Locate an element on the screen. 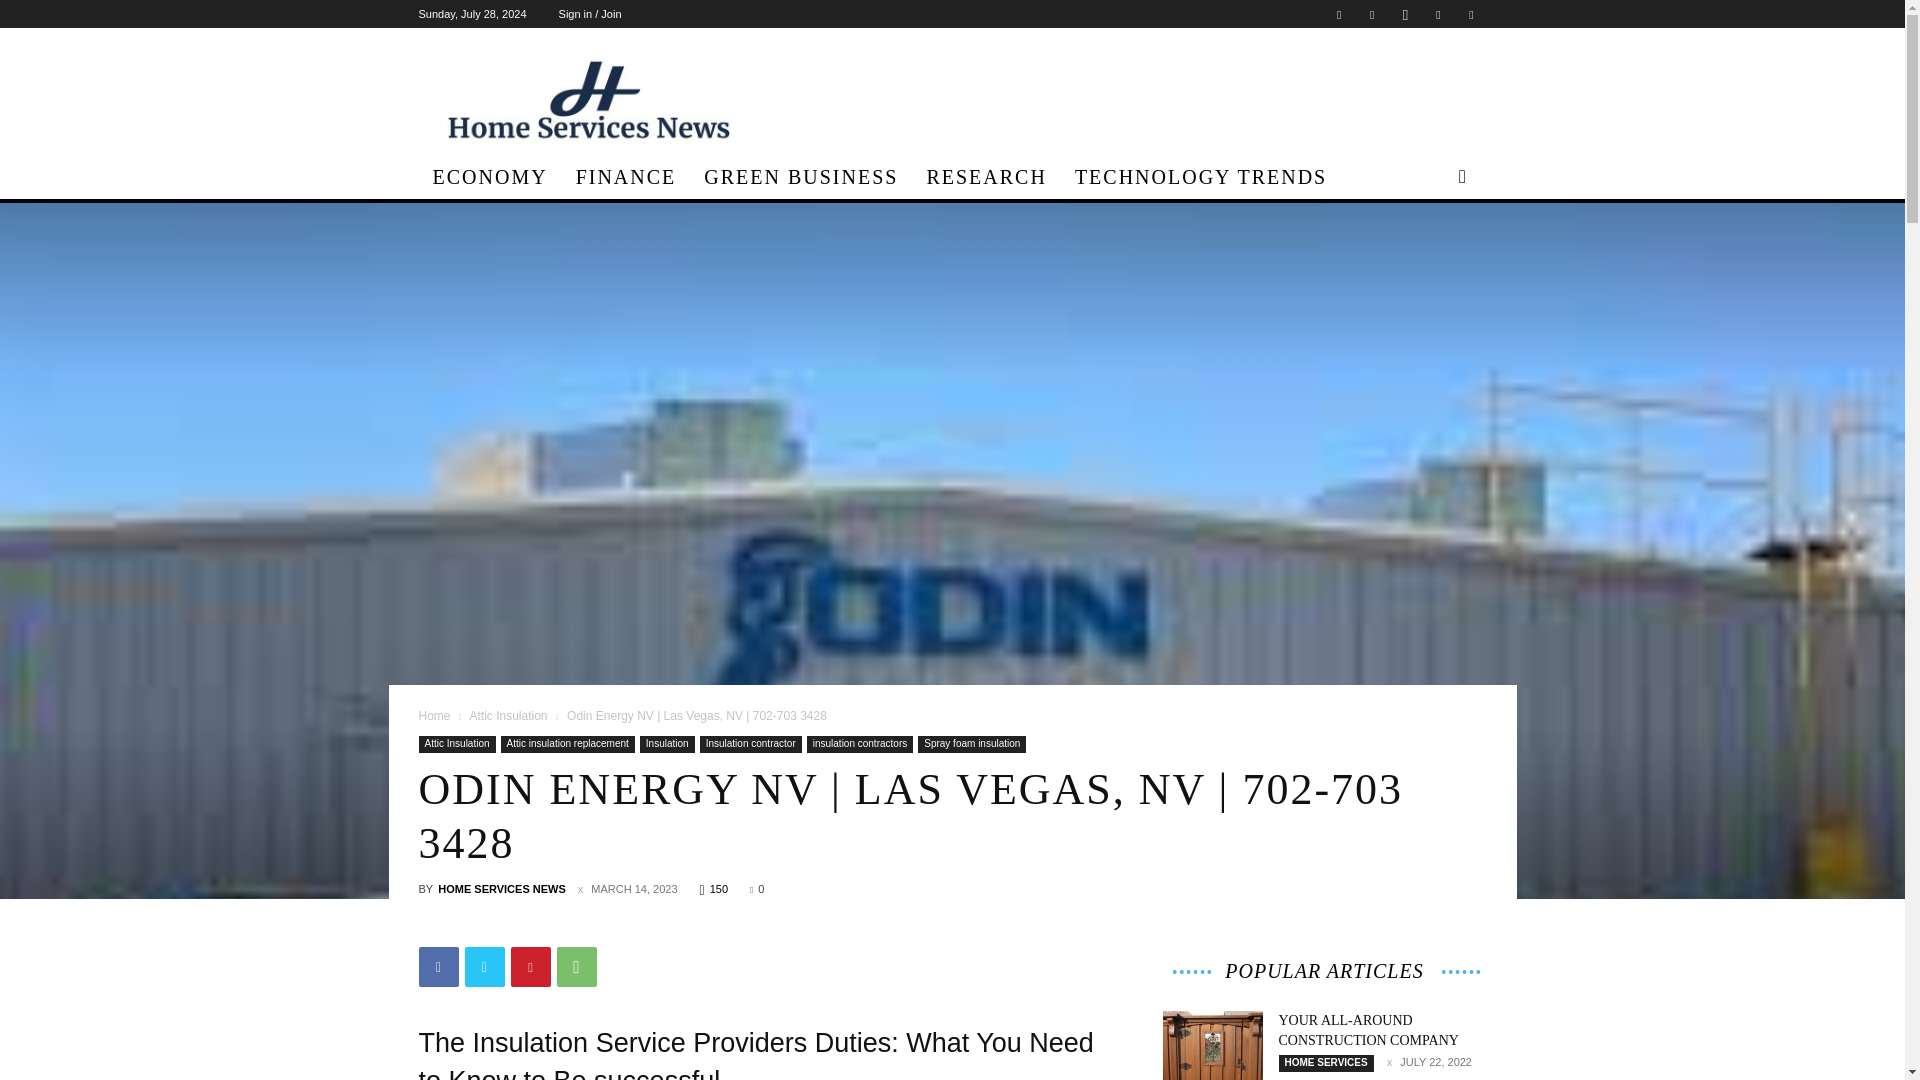  Twitter is located at coordinates (1470, 14).